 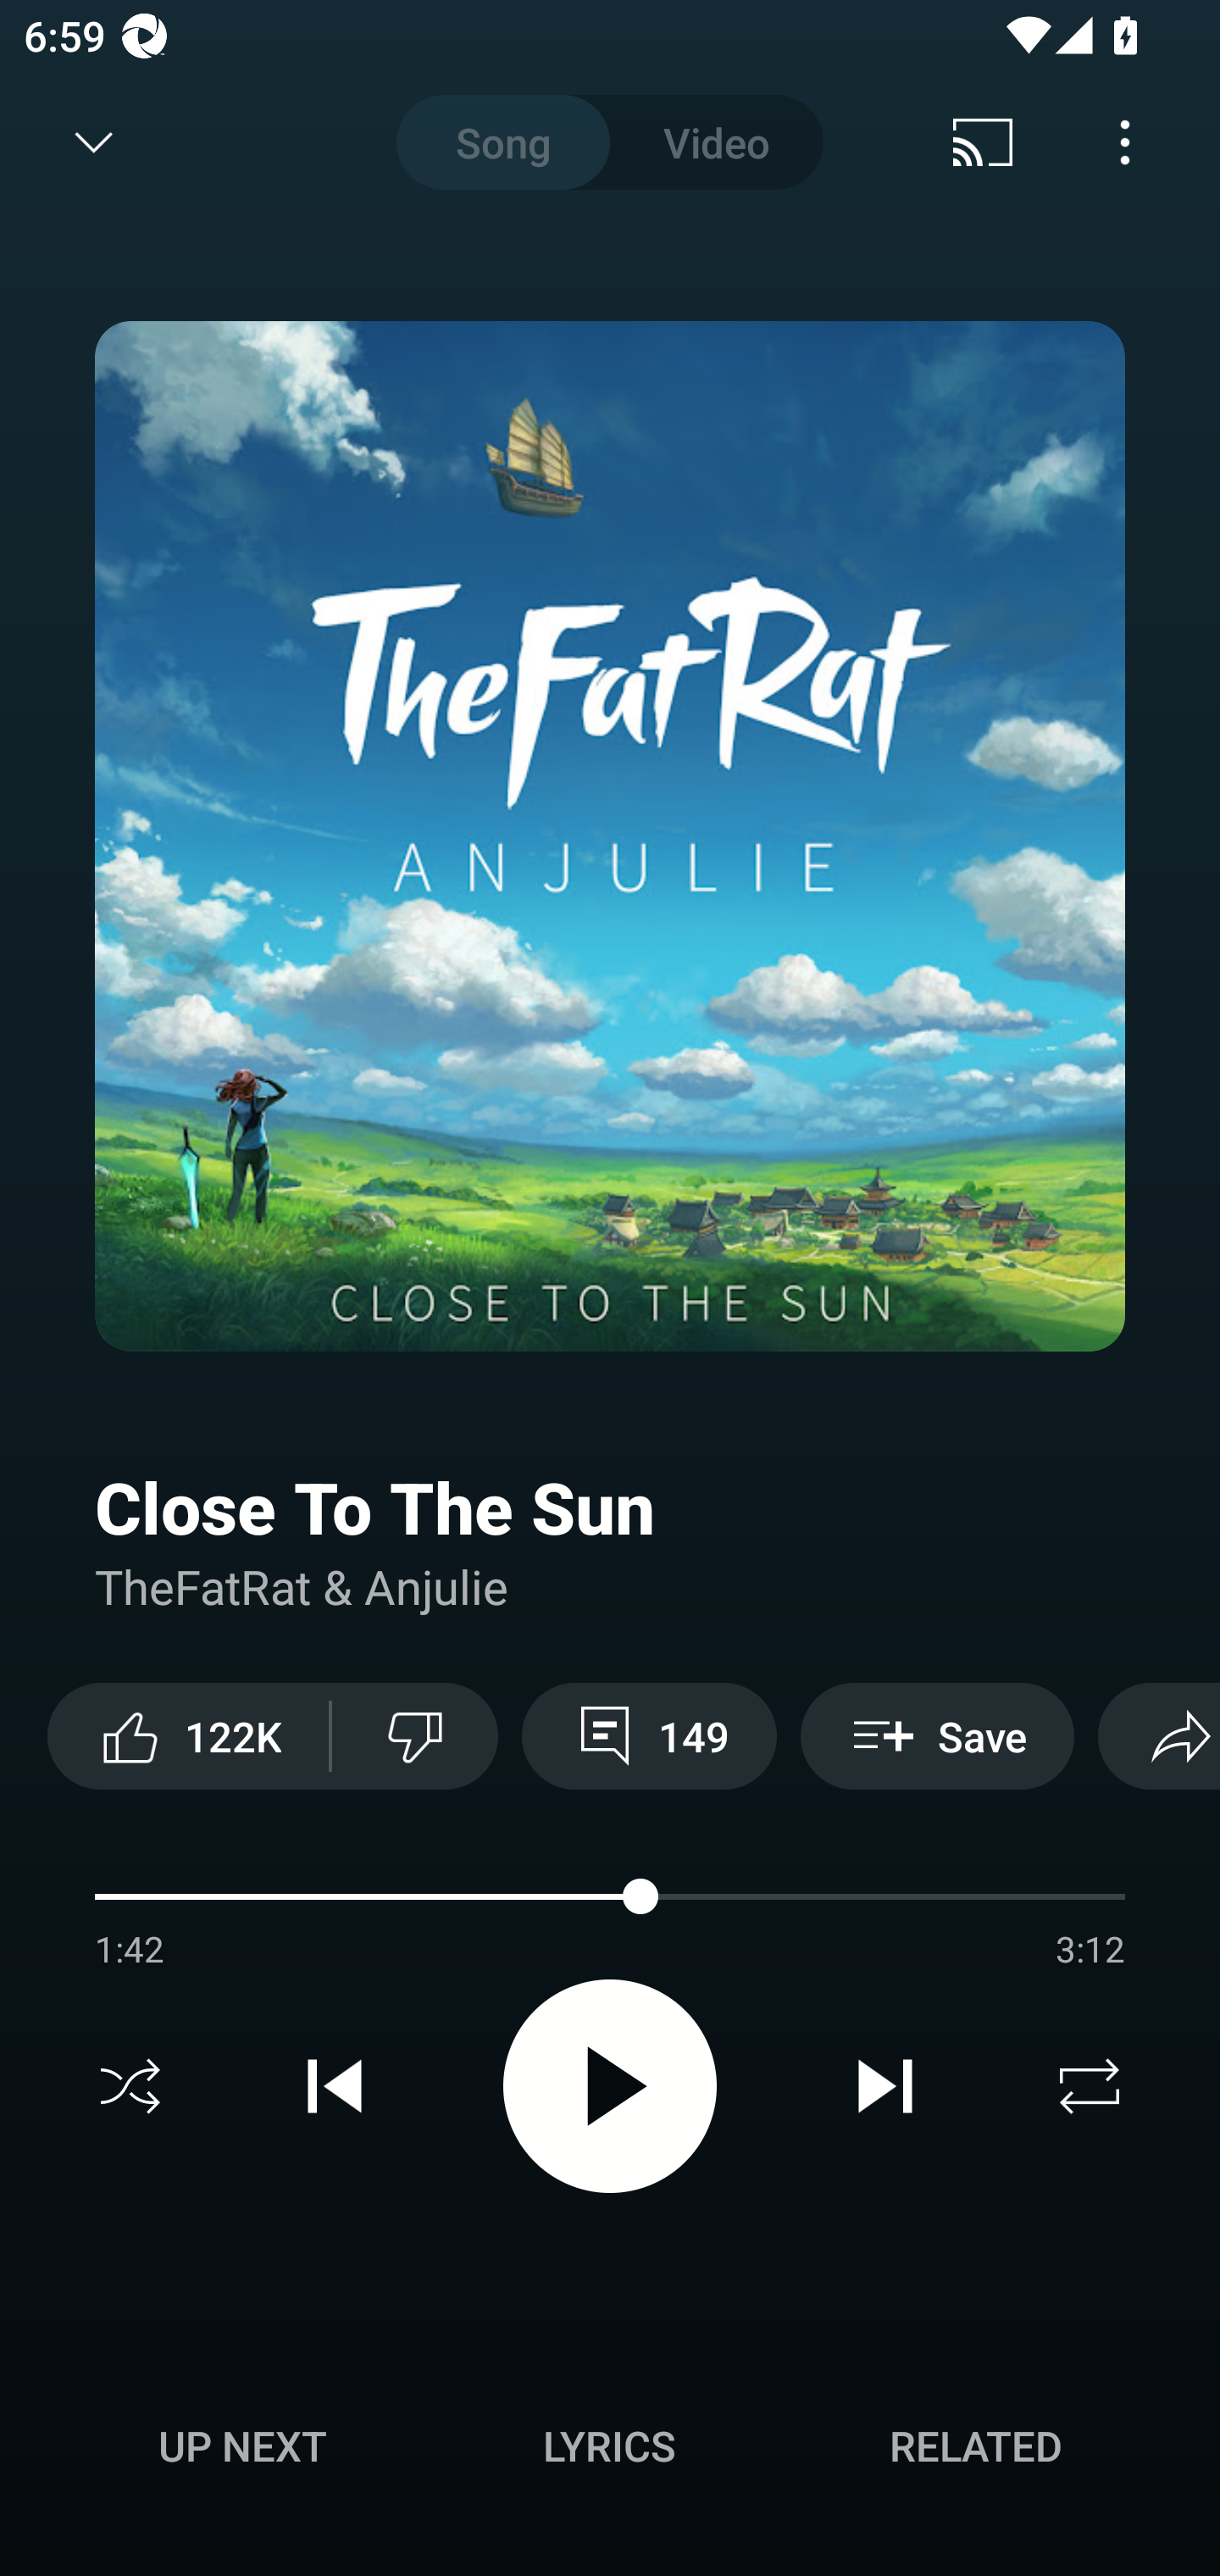 What do you see at coordinates (1125, 142) in the screenshot?
I see `Menu` at bounding box center [1125, 142].